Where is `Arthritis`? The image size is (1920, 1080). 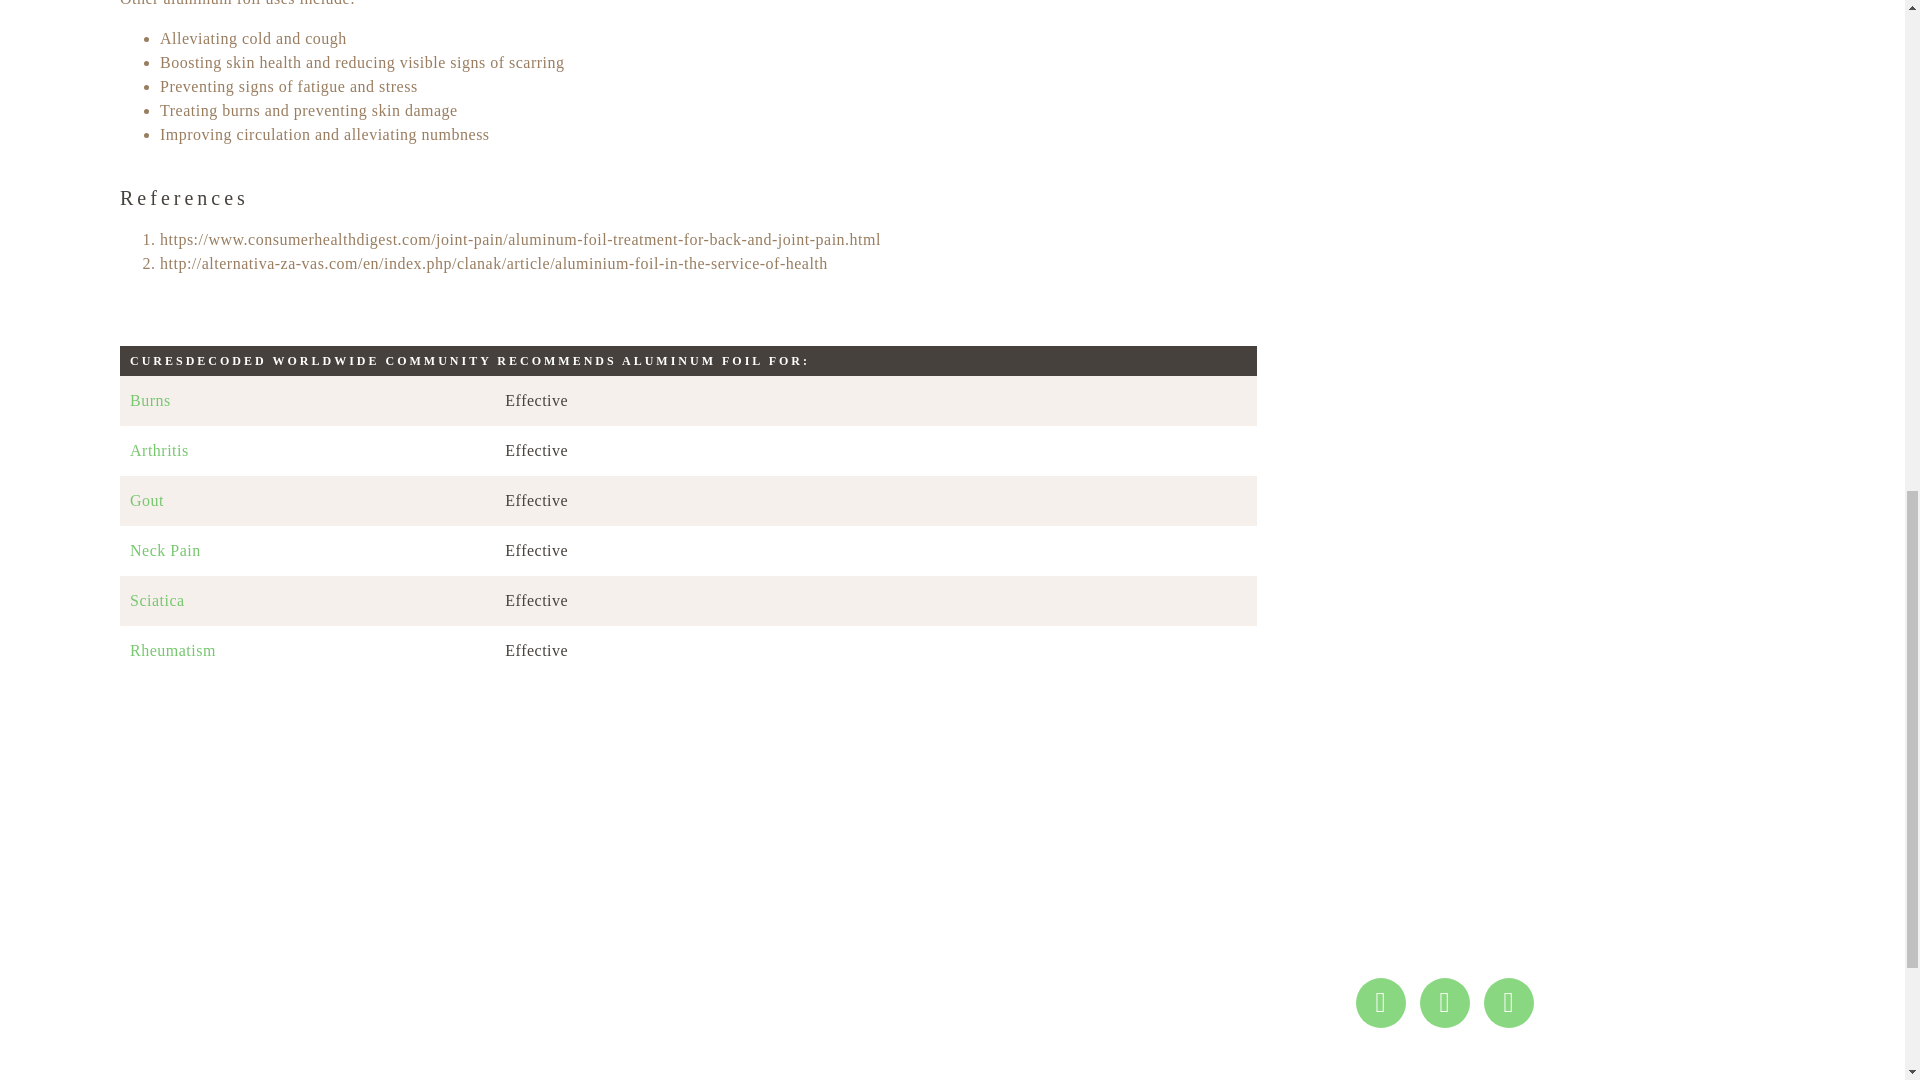
Arthritis is located at coordinates (307, 450).